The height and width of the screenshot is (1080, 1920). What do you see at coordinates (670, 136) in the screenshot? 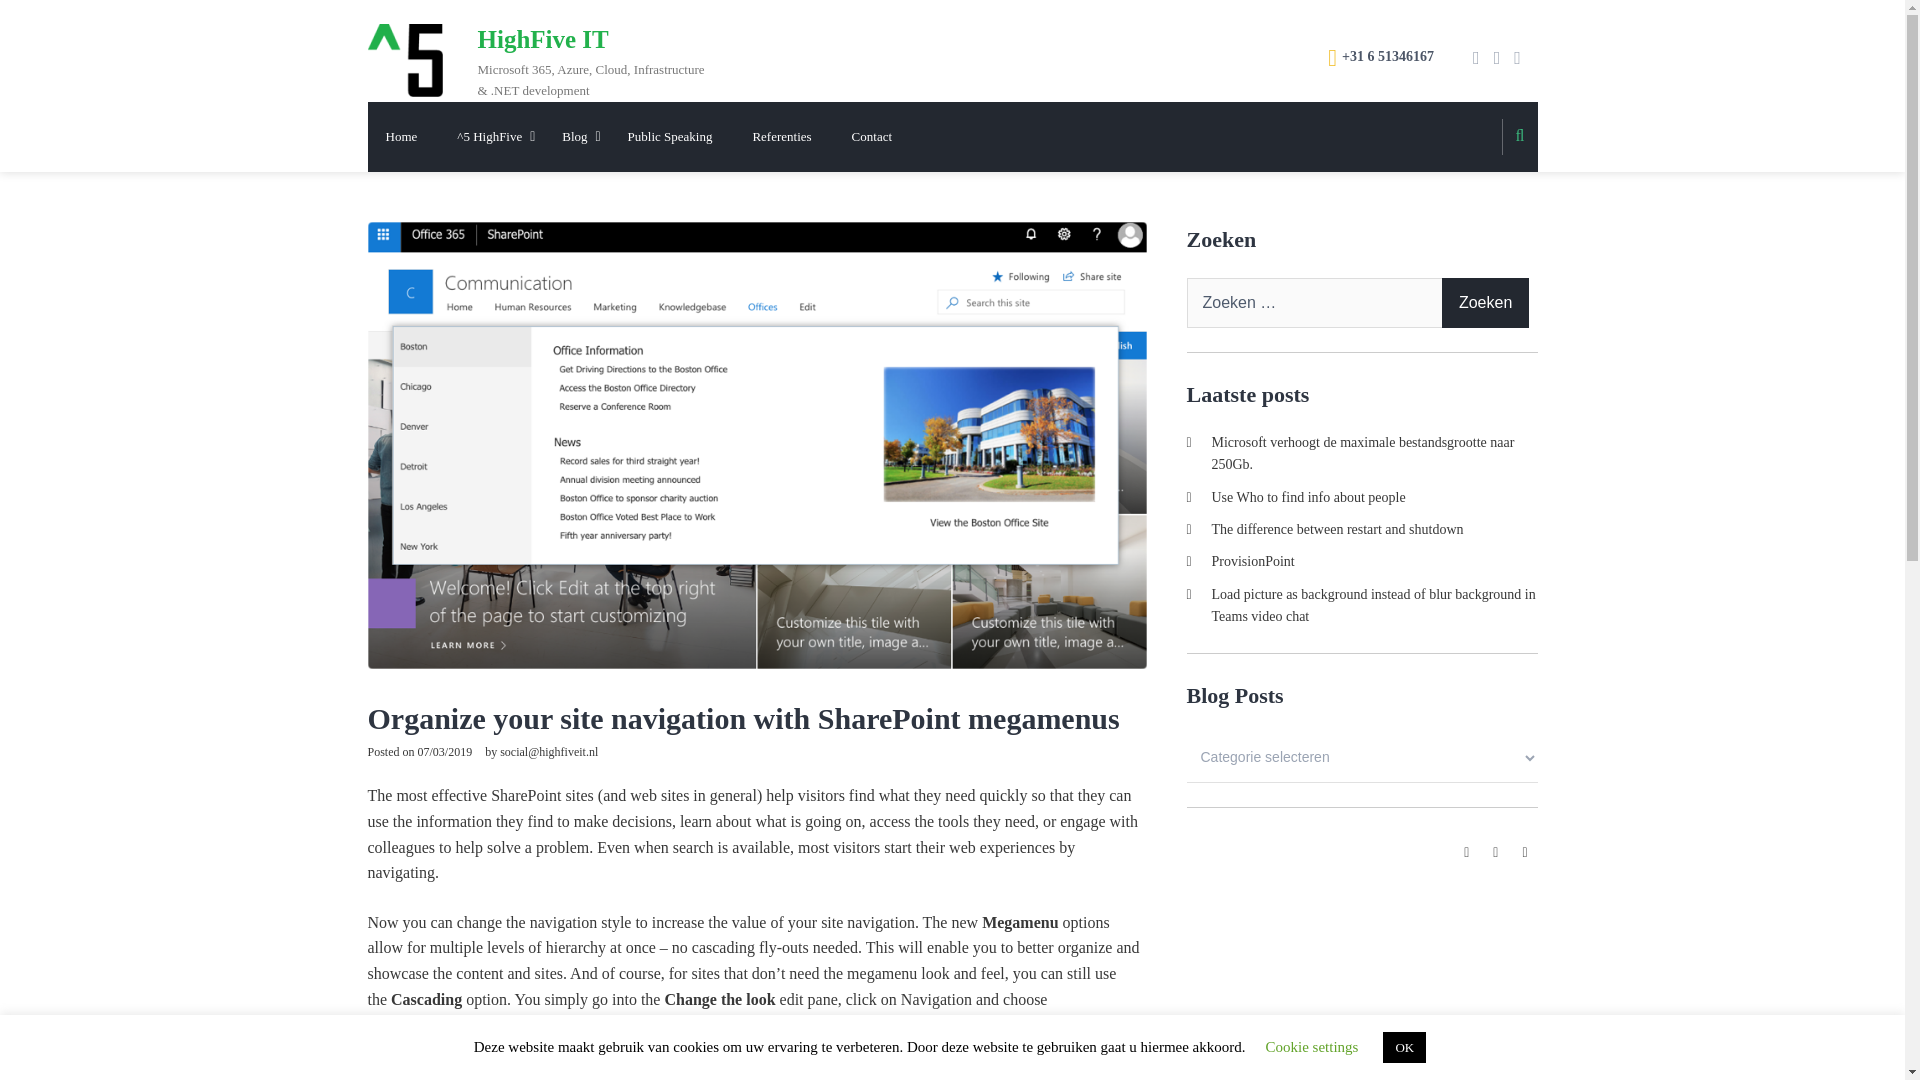
I see `Public Speaking` at bounding box center [670, 136].